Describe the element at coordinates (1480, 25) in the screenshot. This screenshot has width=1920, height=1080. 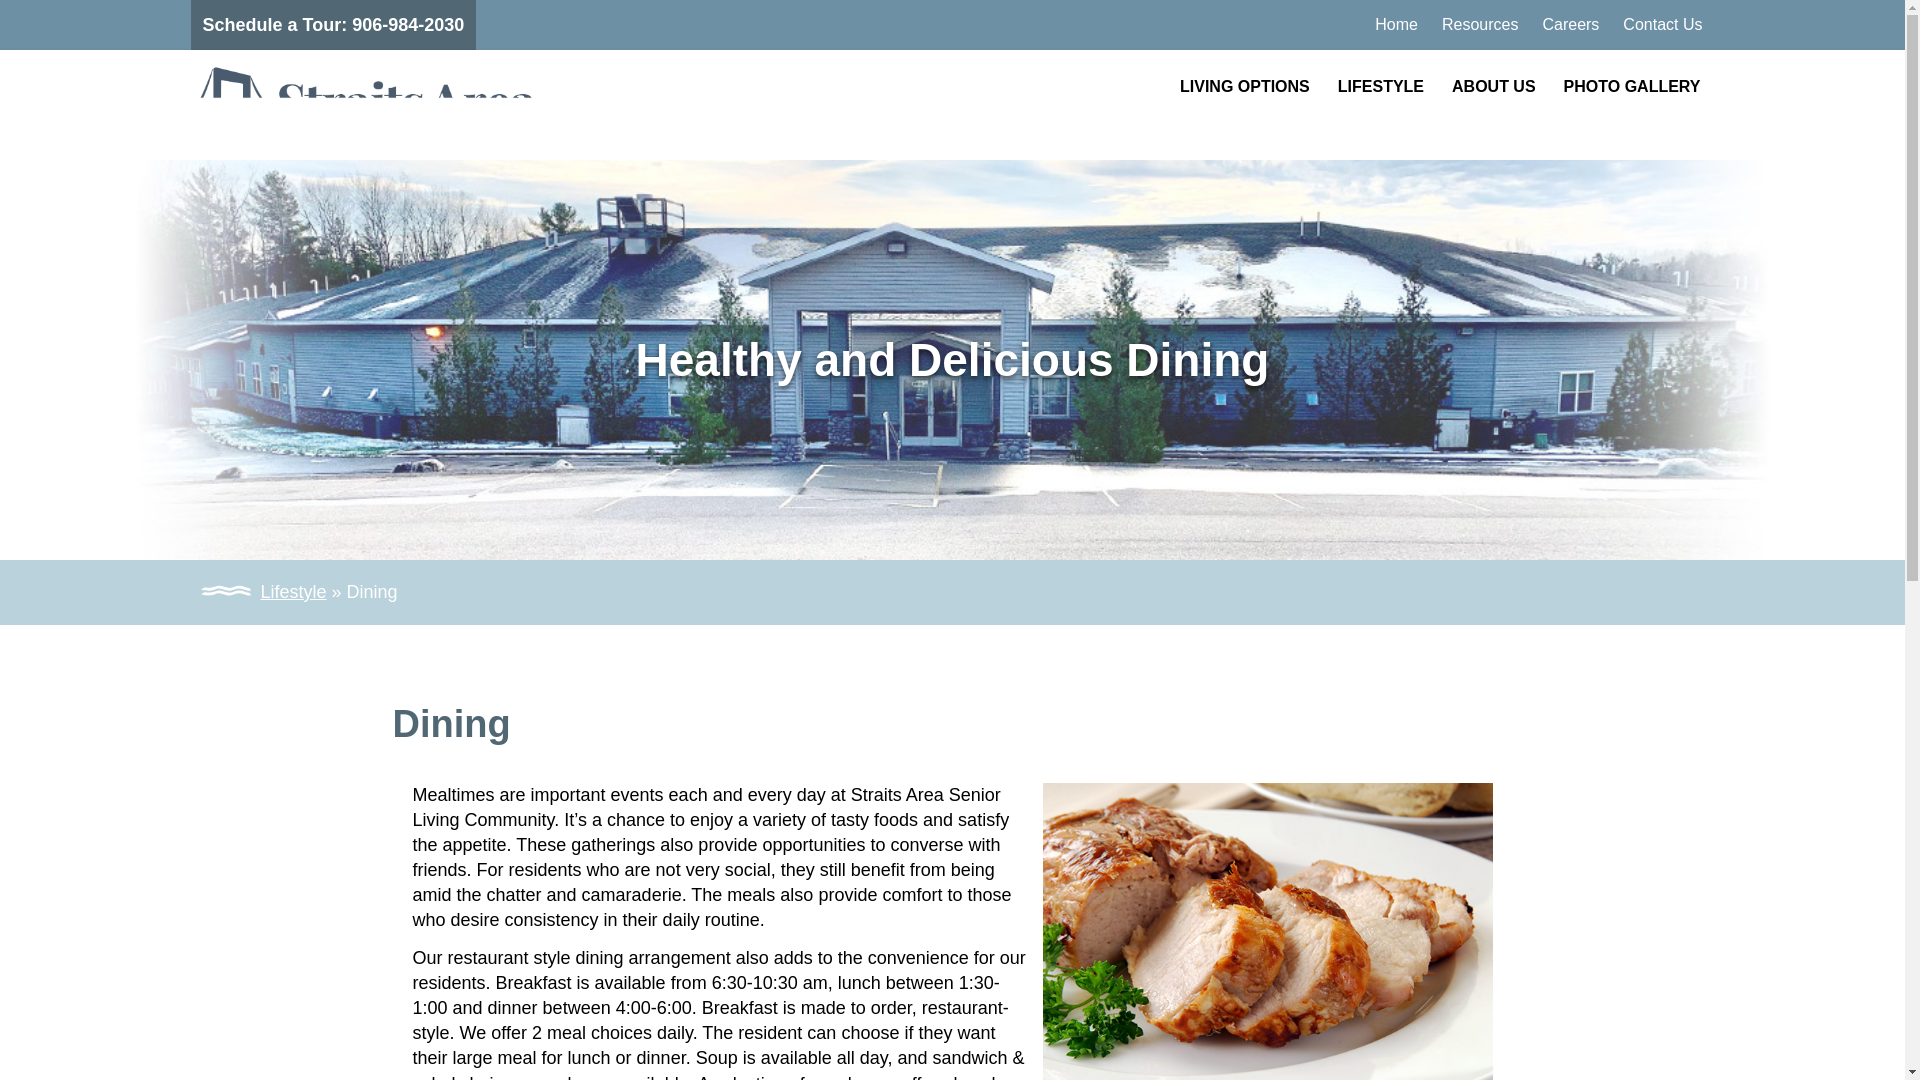
I see `Resources` at that location.